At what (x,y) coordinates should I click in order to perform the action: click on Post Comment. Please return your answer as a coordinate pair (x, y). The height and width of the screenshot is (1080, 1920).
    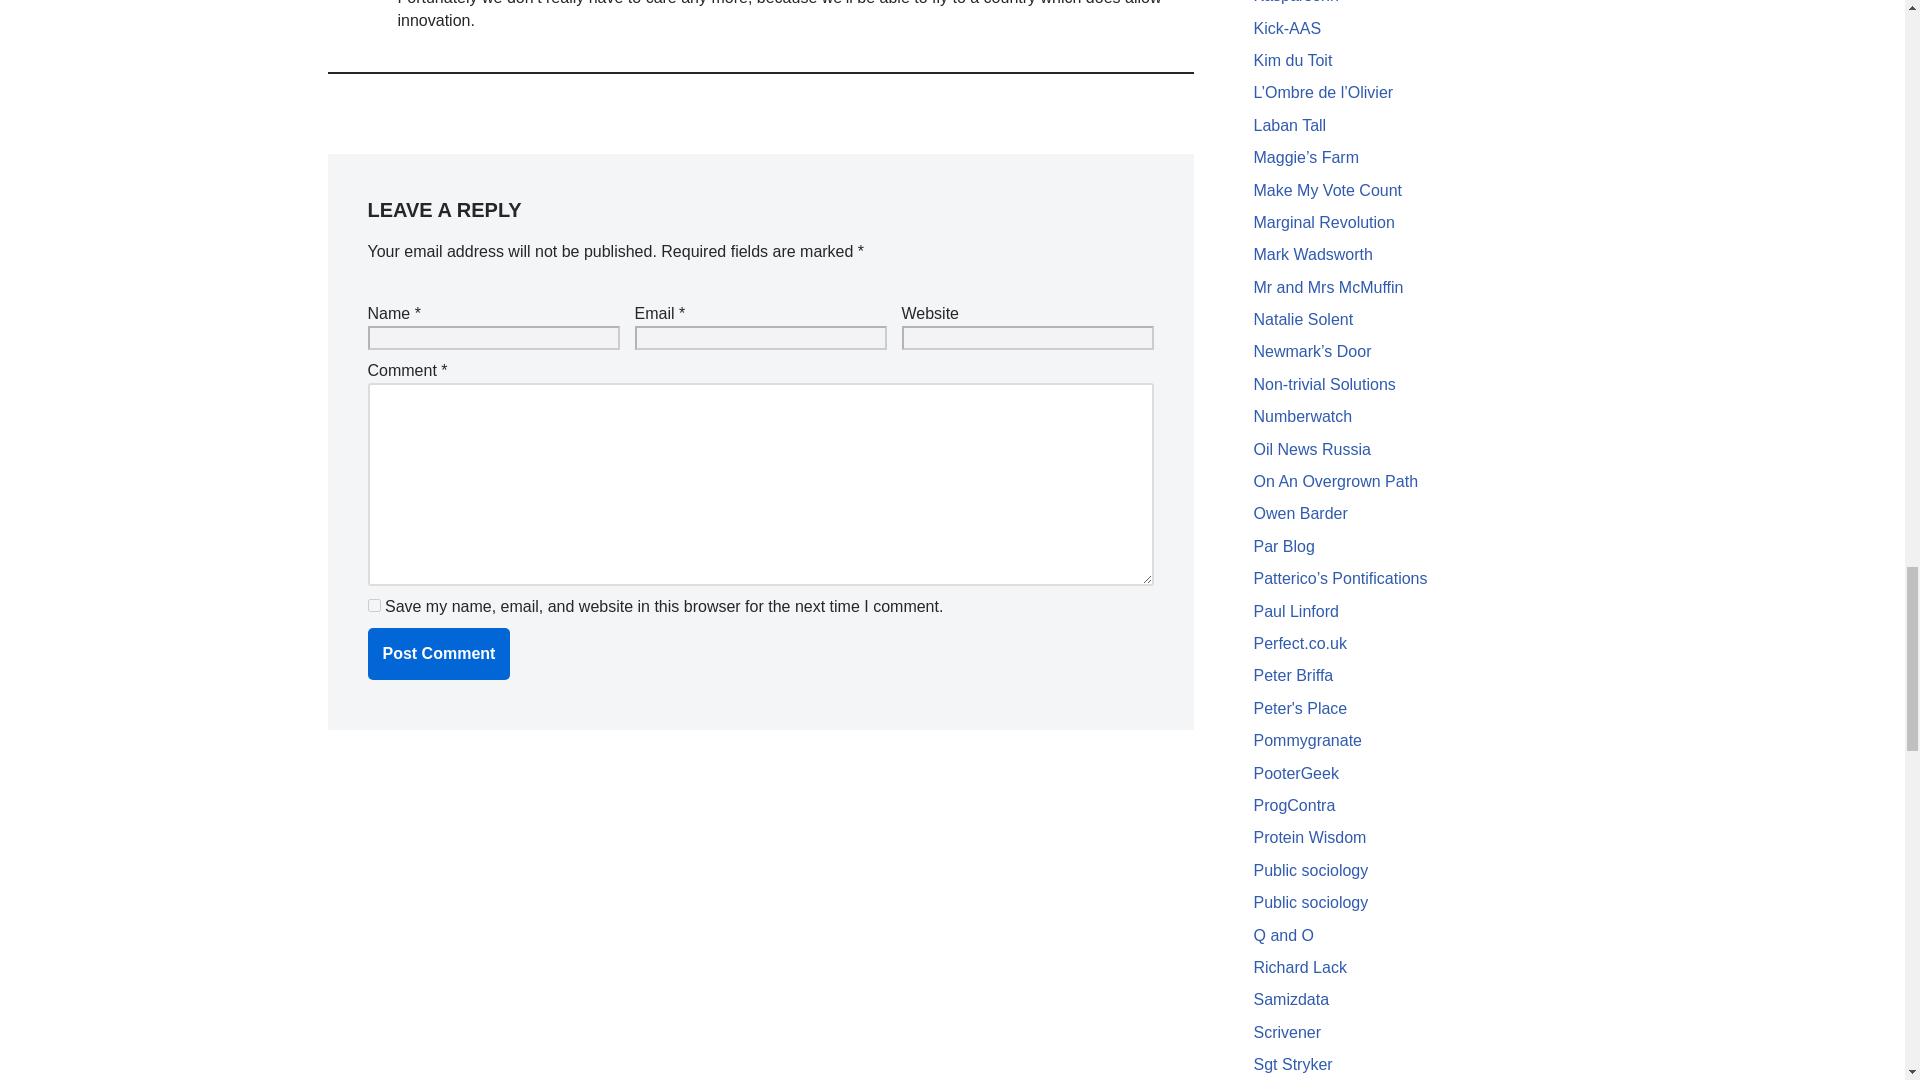
    Looking at the image, I should click on (439, 654).